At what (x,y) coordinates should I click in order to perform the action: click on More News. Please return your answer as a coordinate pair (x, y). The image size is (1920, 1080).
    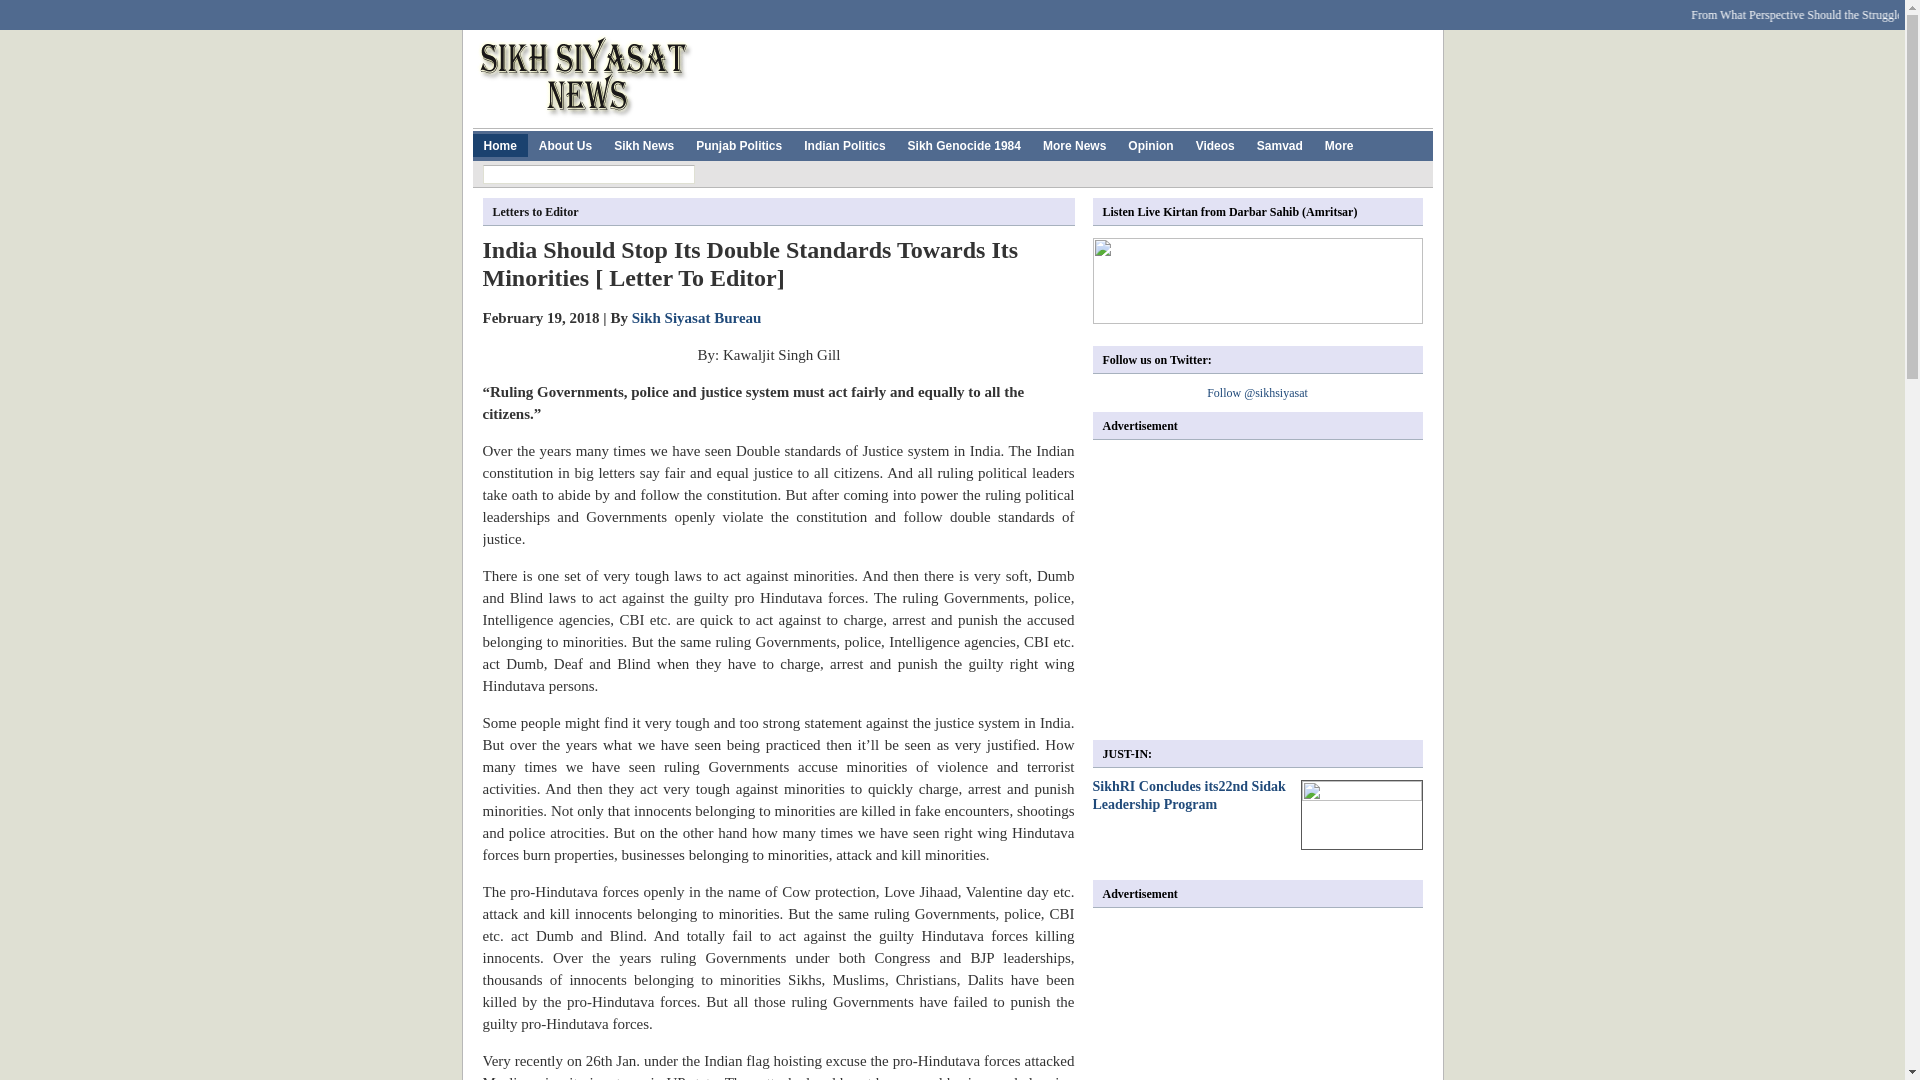
    Looking at the image, I should click on (1074, 144).